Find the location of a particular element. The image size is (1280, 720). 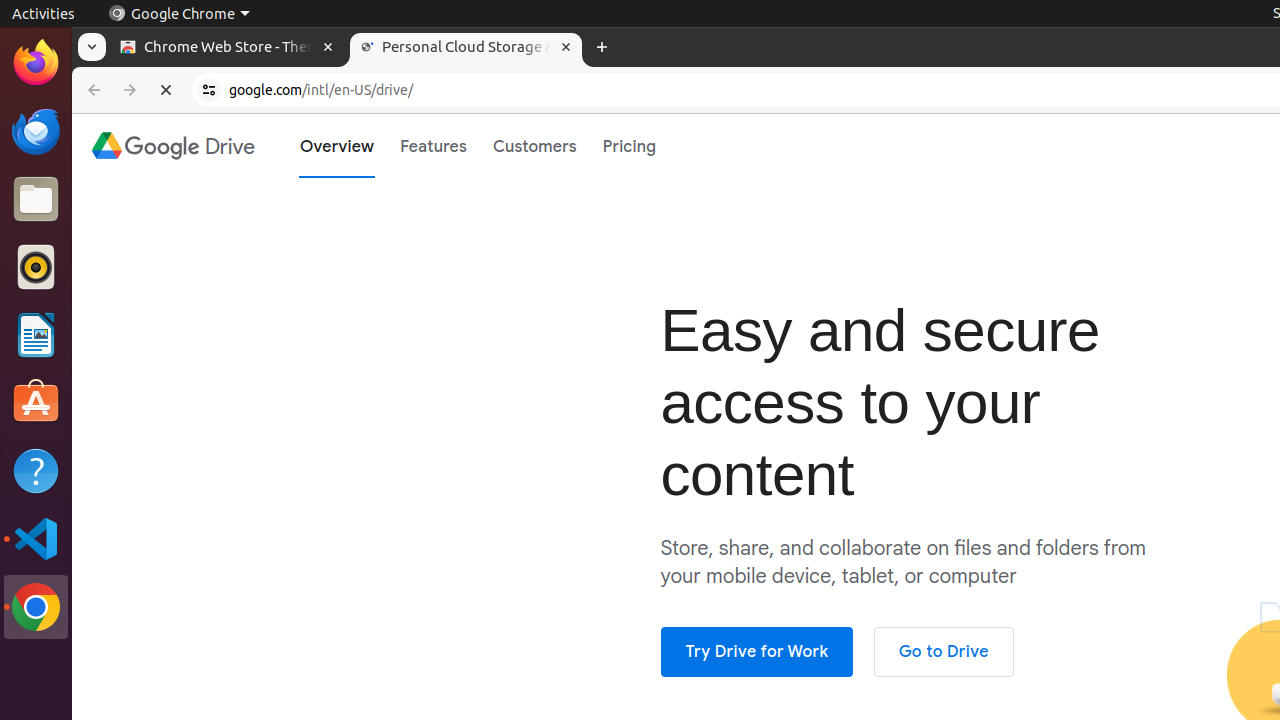

Ubuntu Software is located at coordinates (36, 402).